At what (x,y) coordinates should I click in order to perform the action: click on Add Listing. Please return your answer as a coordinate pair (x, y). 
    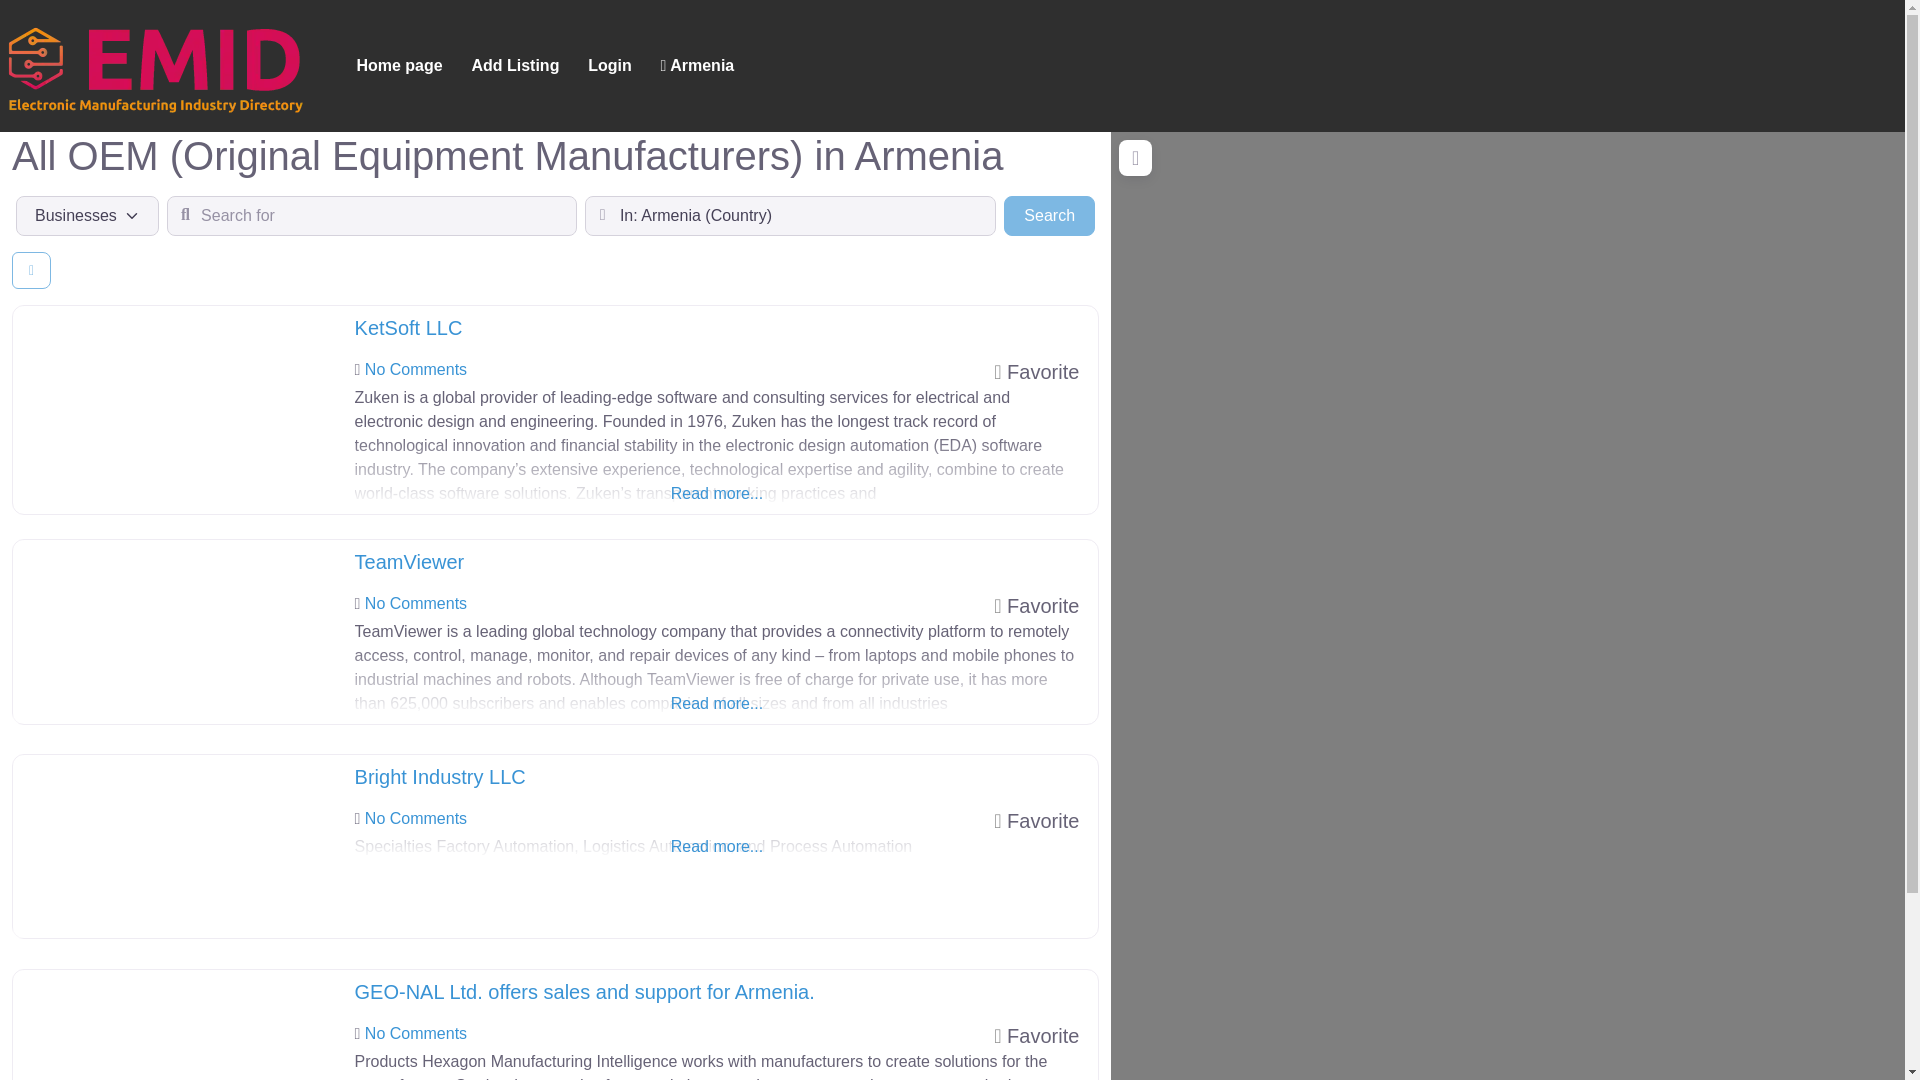
    Looking at the image, I should click on (610, 66).